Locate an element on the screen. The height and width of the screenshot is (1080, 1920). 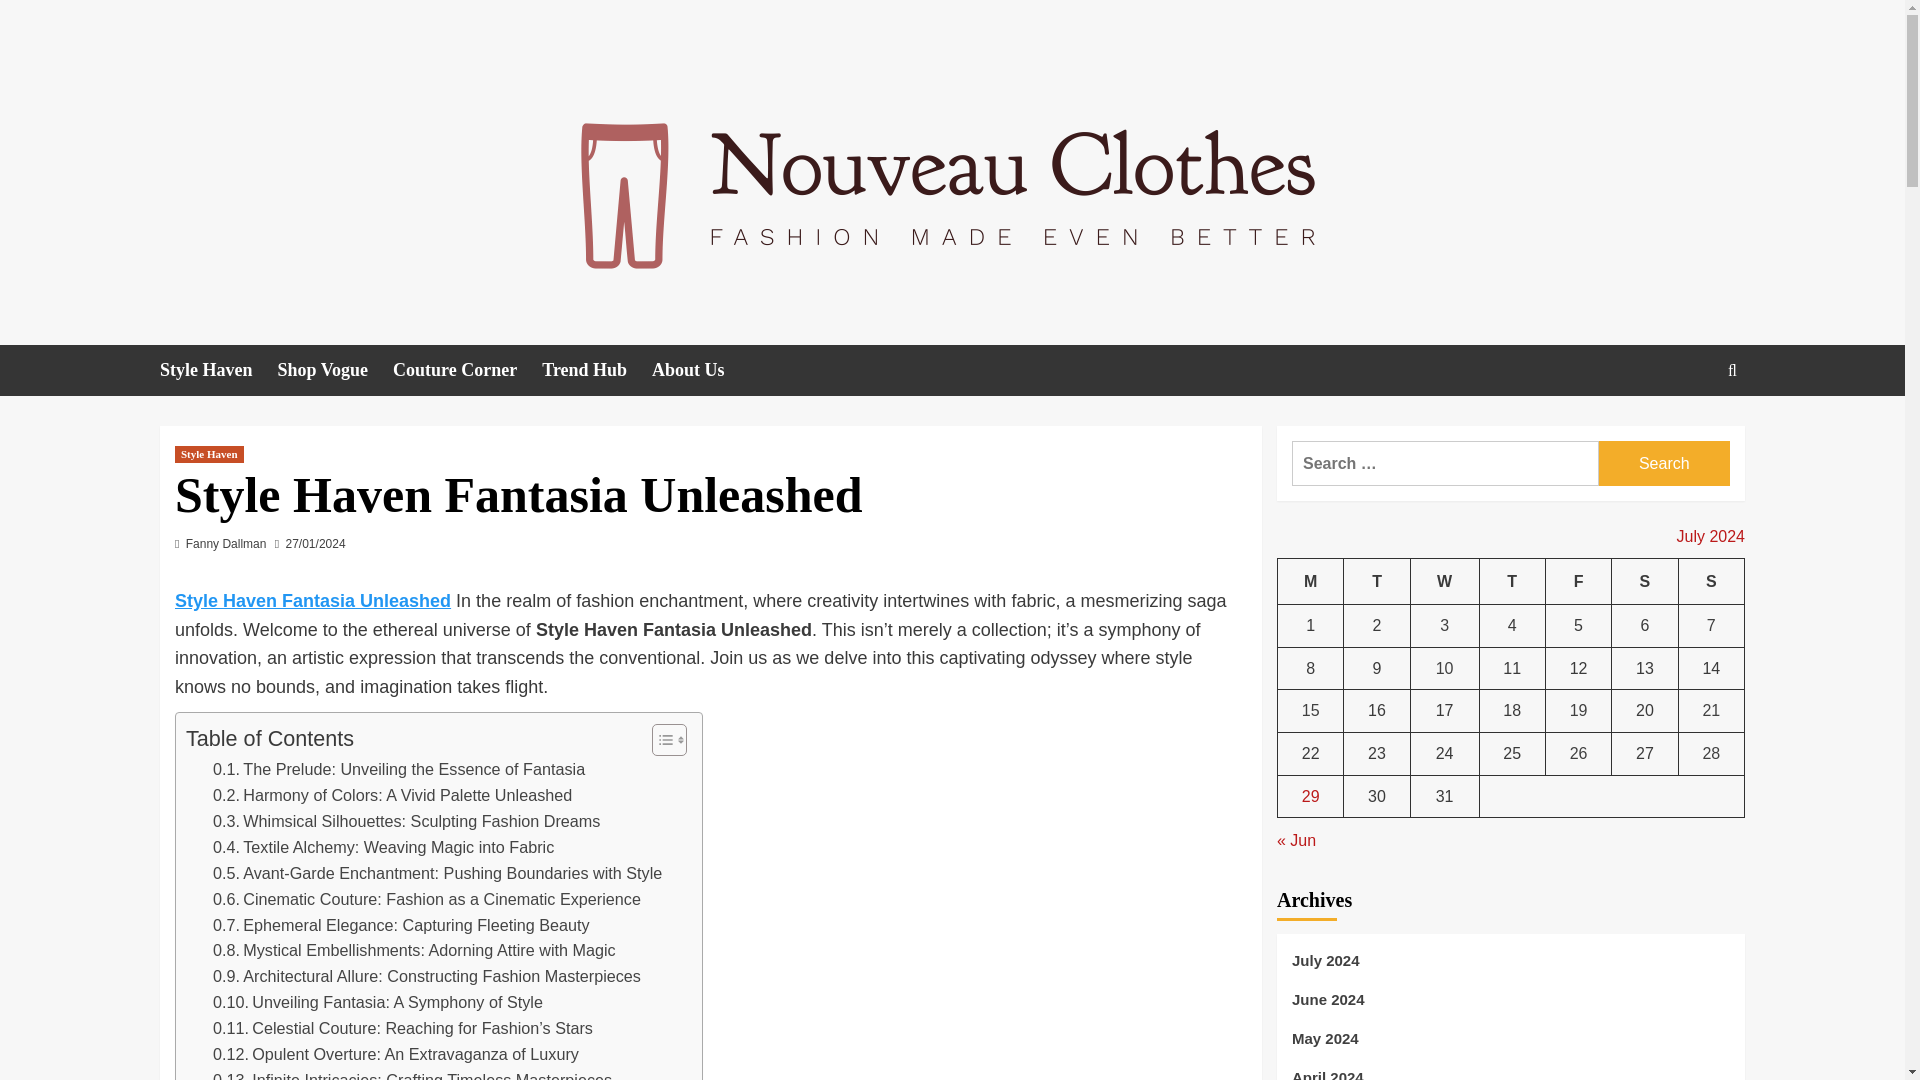
Search is located at coordinates (1664, 463).